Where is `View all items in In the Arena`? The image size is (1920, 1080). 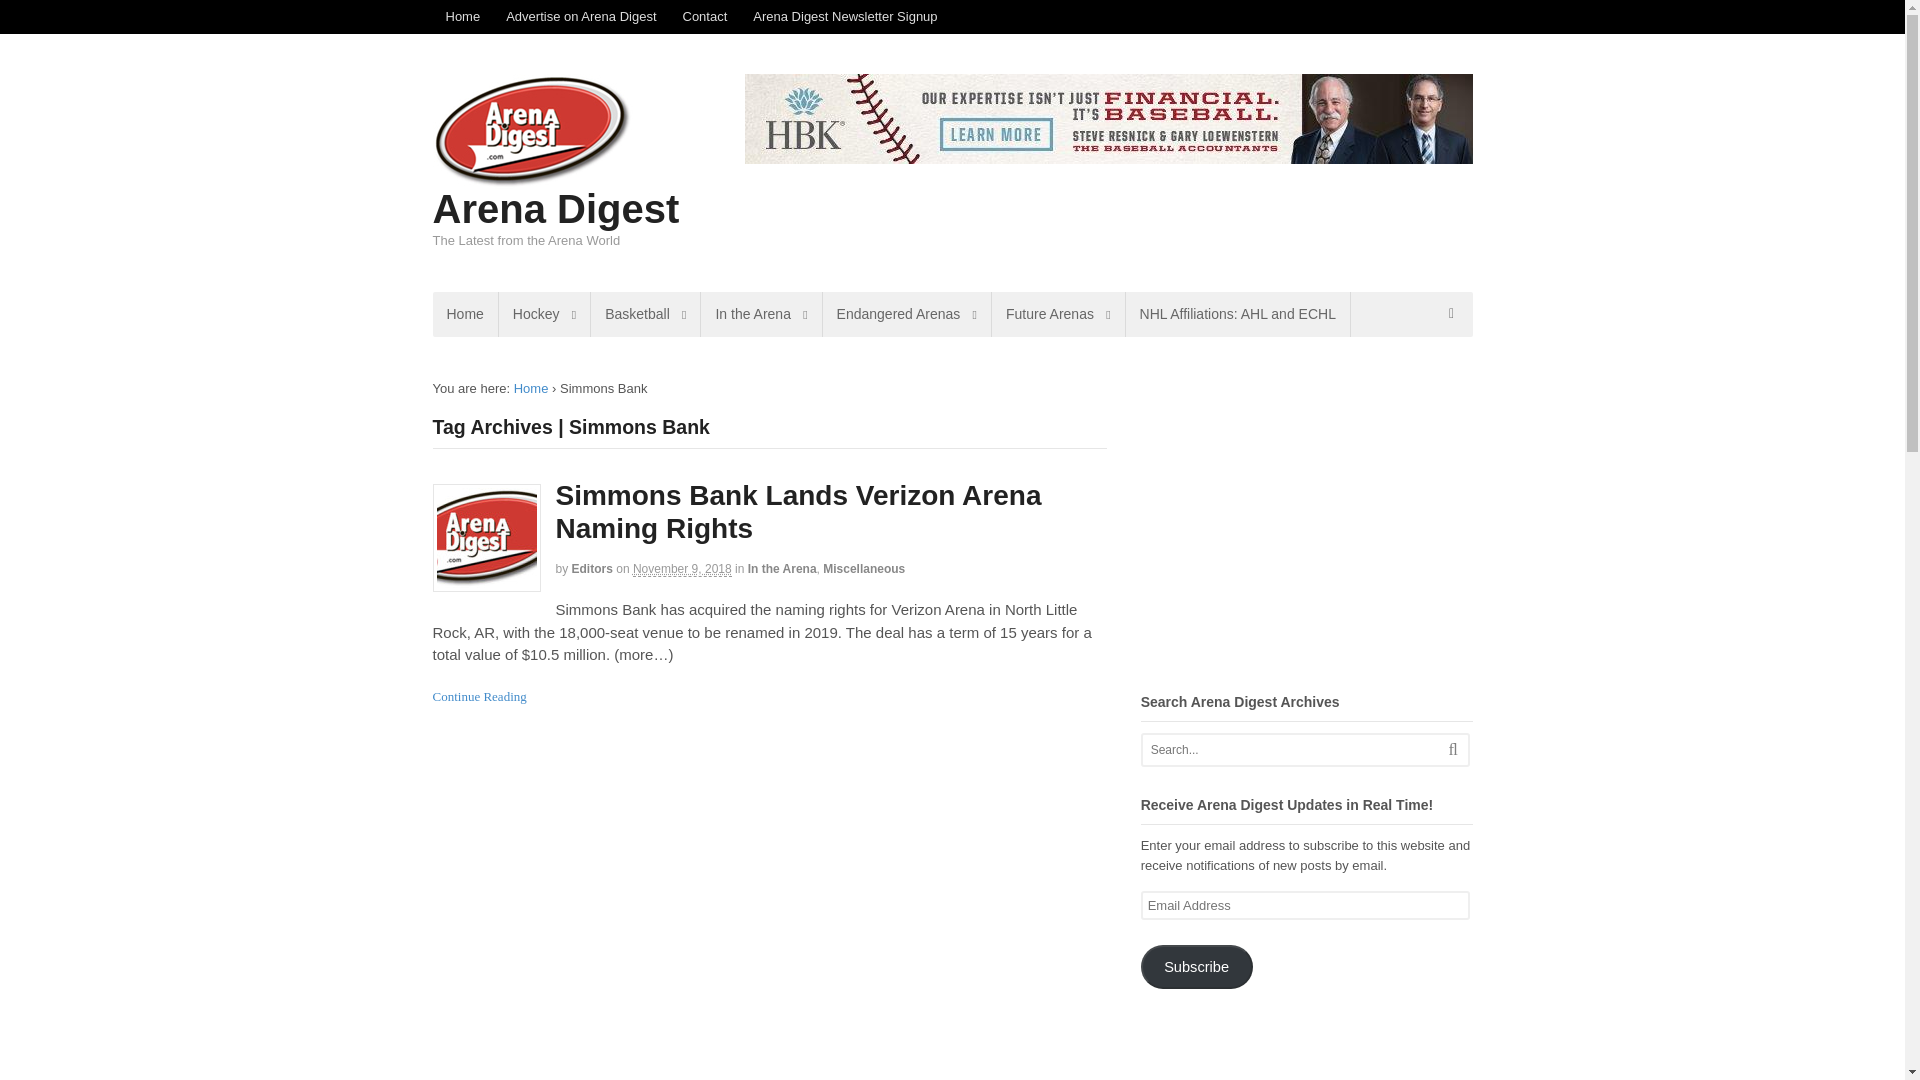
View all items in In the Arena is located at coordinates (782, 568).